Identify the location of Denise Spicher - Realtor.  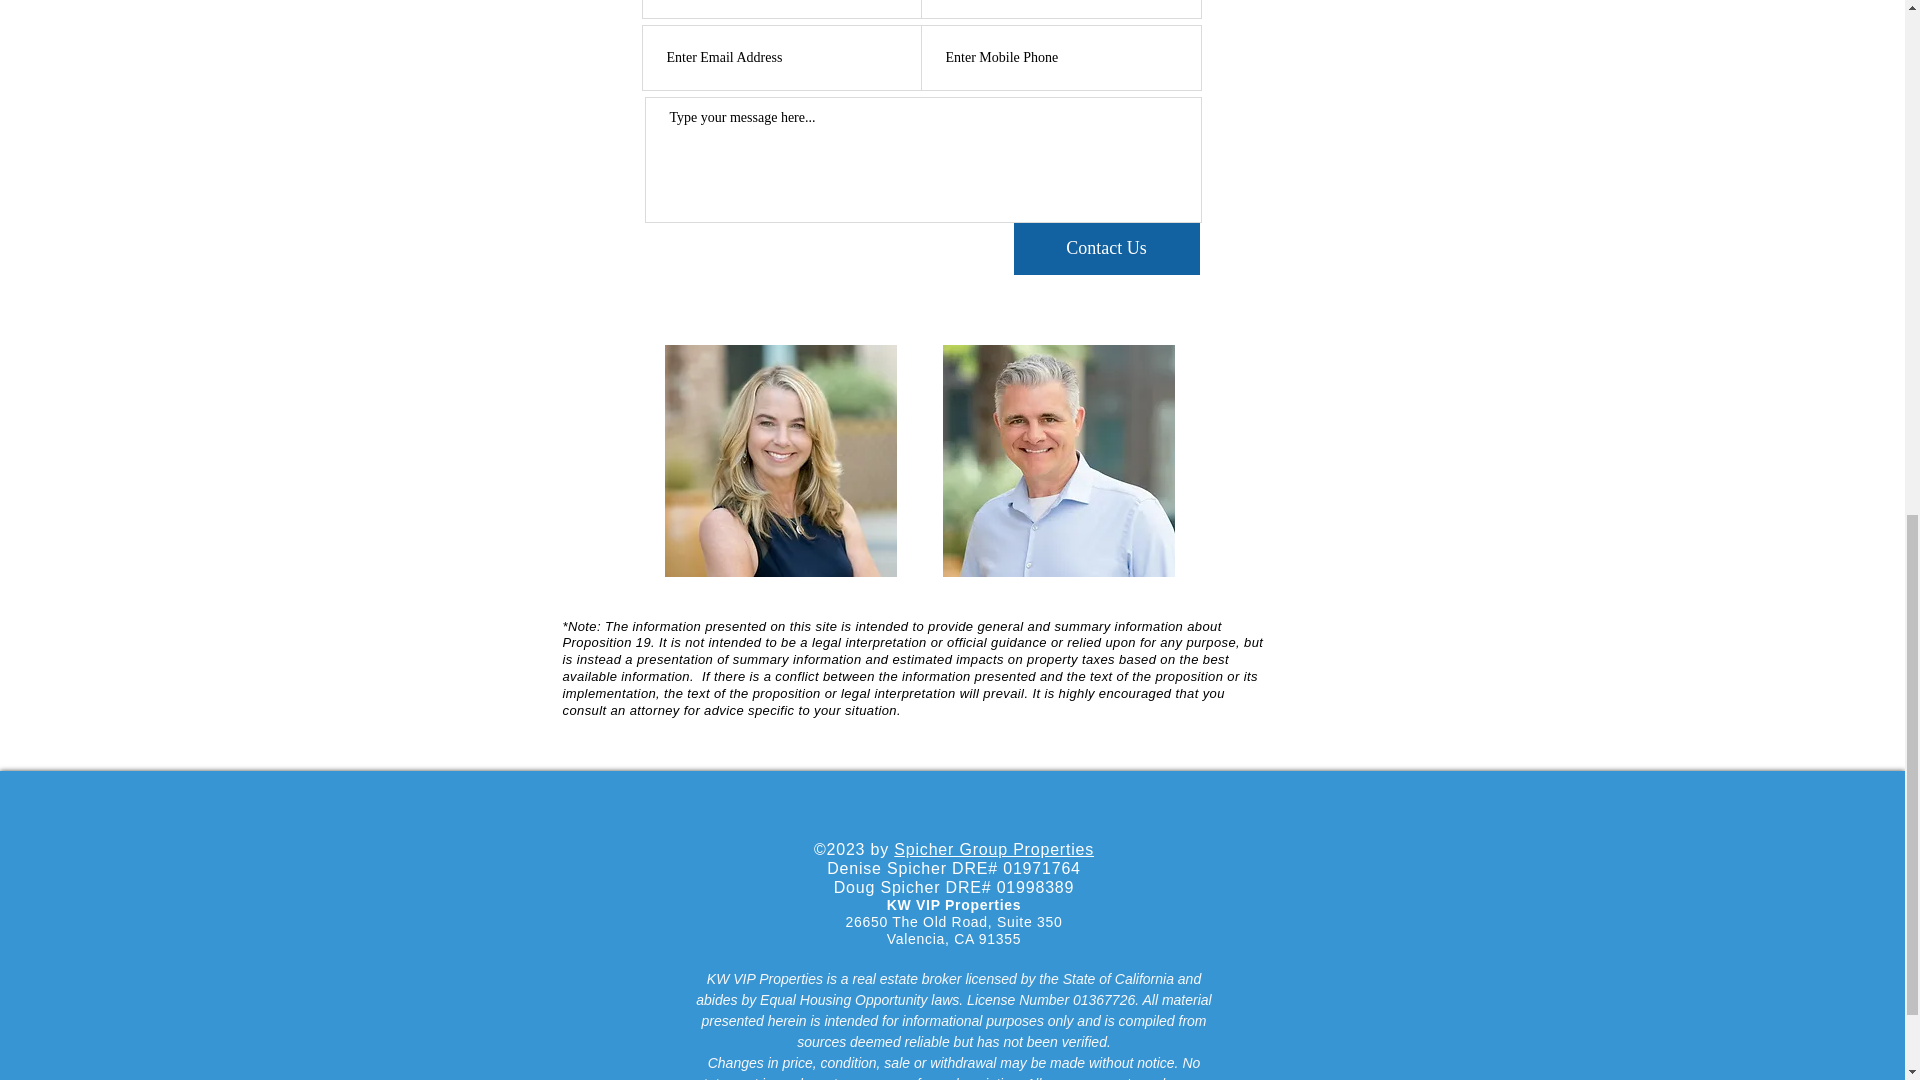
(780, 460).